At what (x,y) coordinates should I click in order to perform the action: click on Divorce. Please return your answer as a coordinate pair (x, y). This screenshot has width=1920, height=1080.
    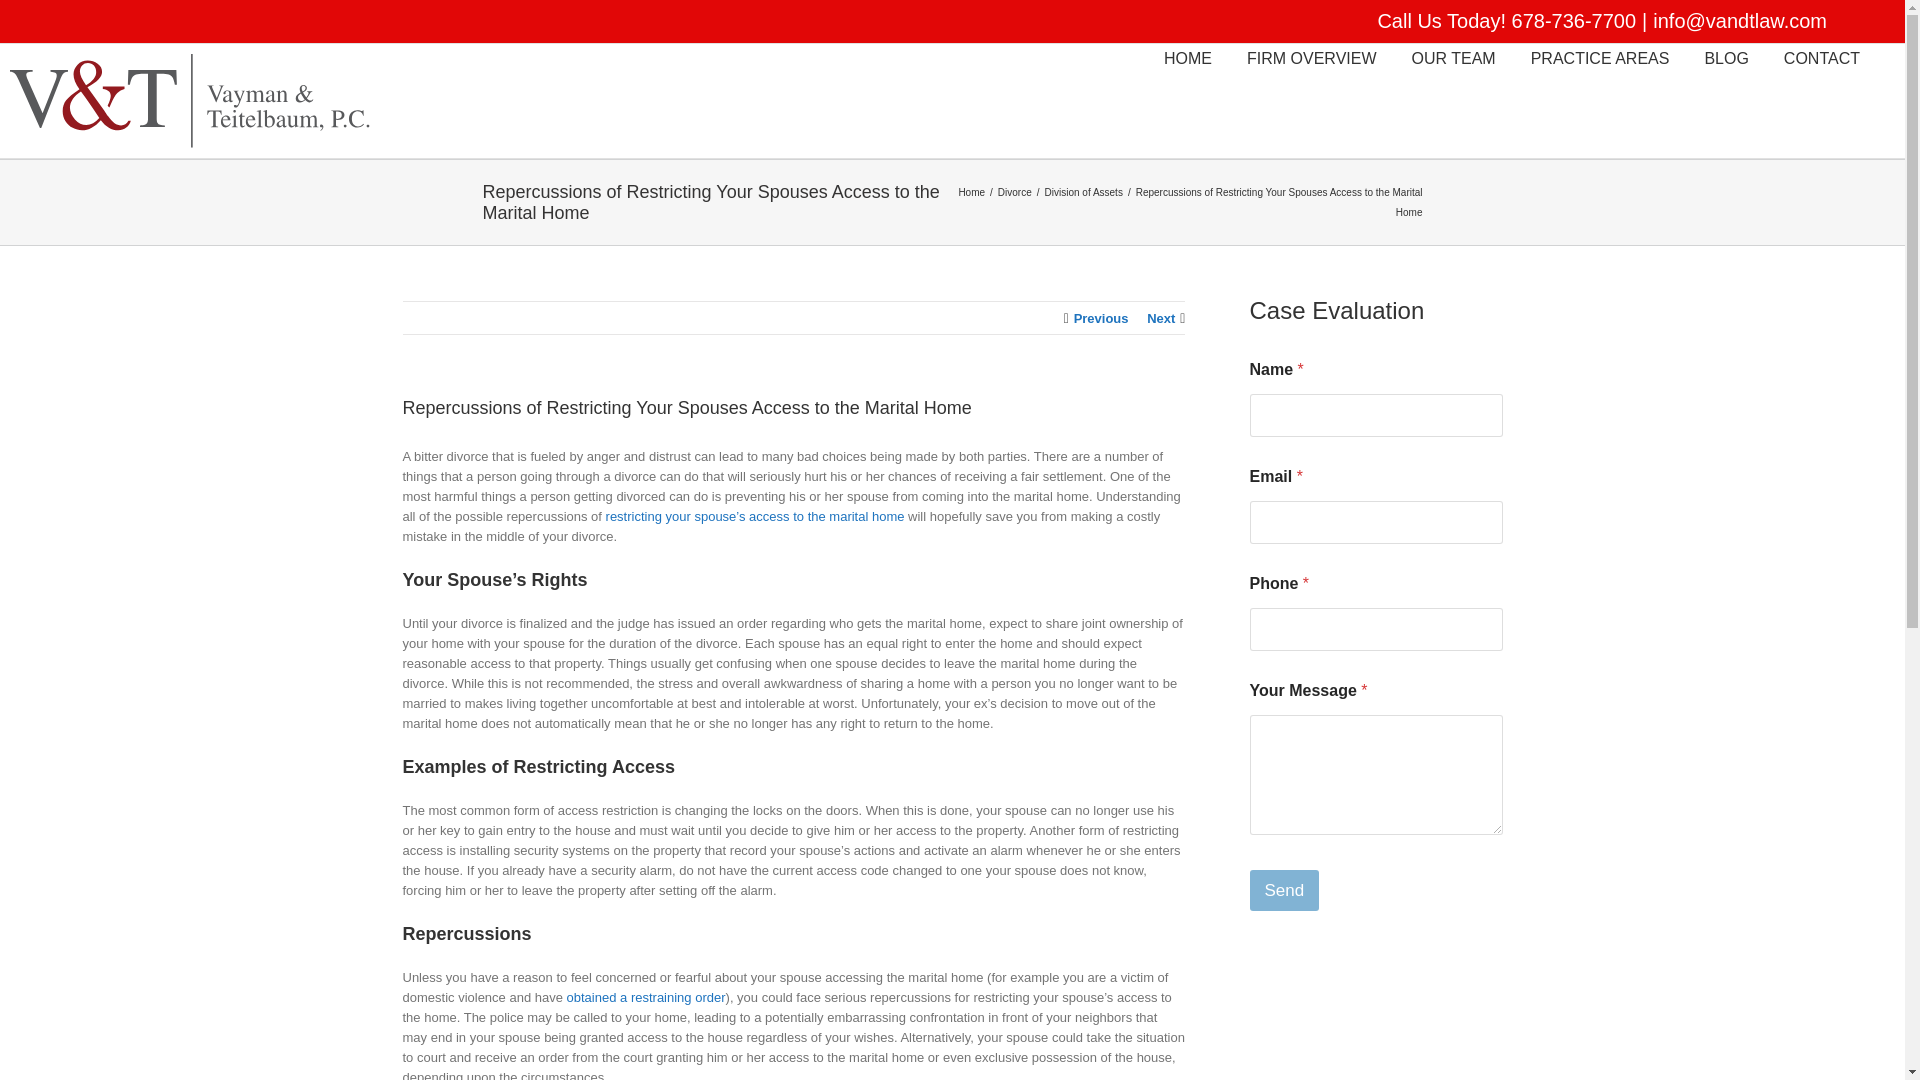
    Looking at the image, I should click on (1017, 190).